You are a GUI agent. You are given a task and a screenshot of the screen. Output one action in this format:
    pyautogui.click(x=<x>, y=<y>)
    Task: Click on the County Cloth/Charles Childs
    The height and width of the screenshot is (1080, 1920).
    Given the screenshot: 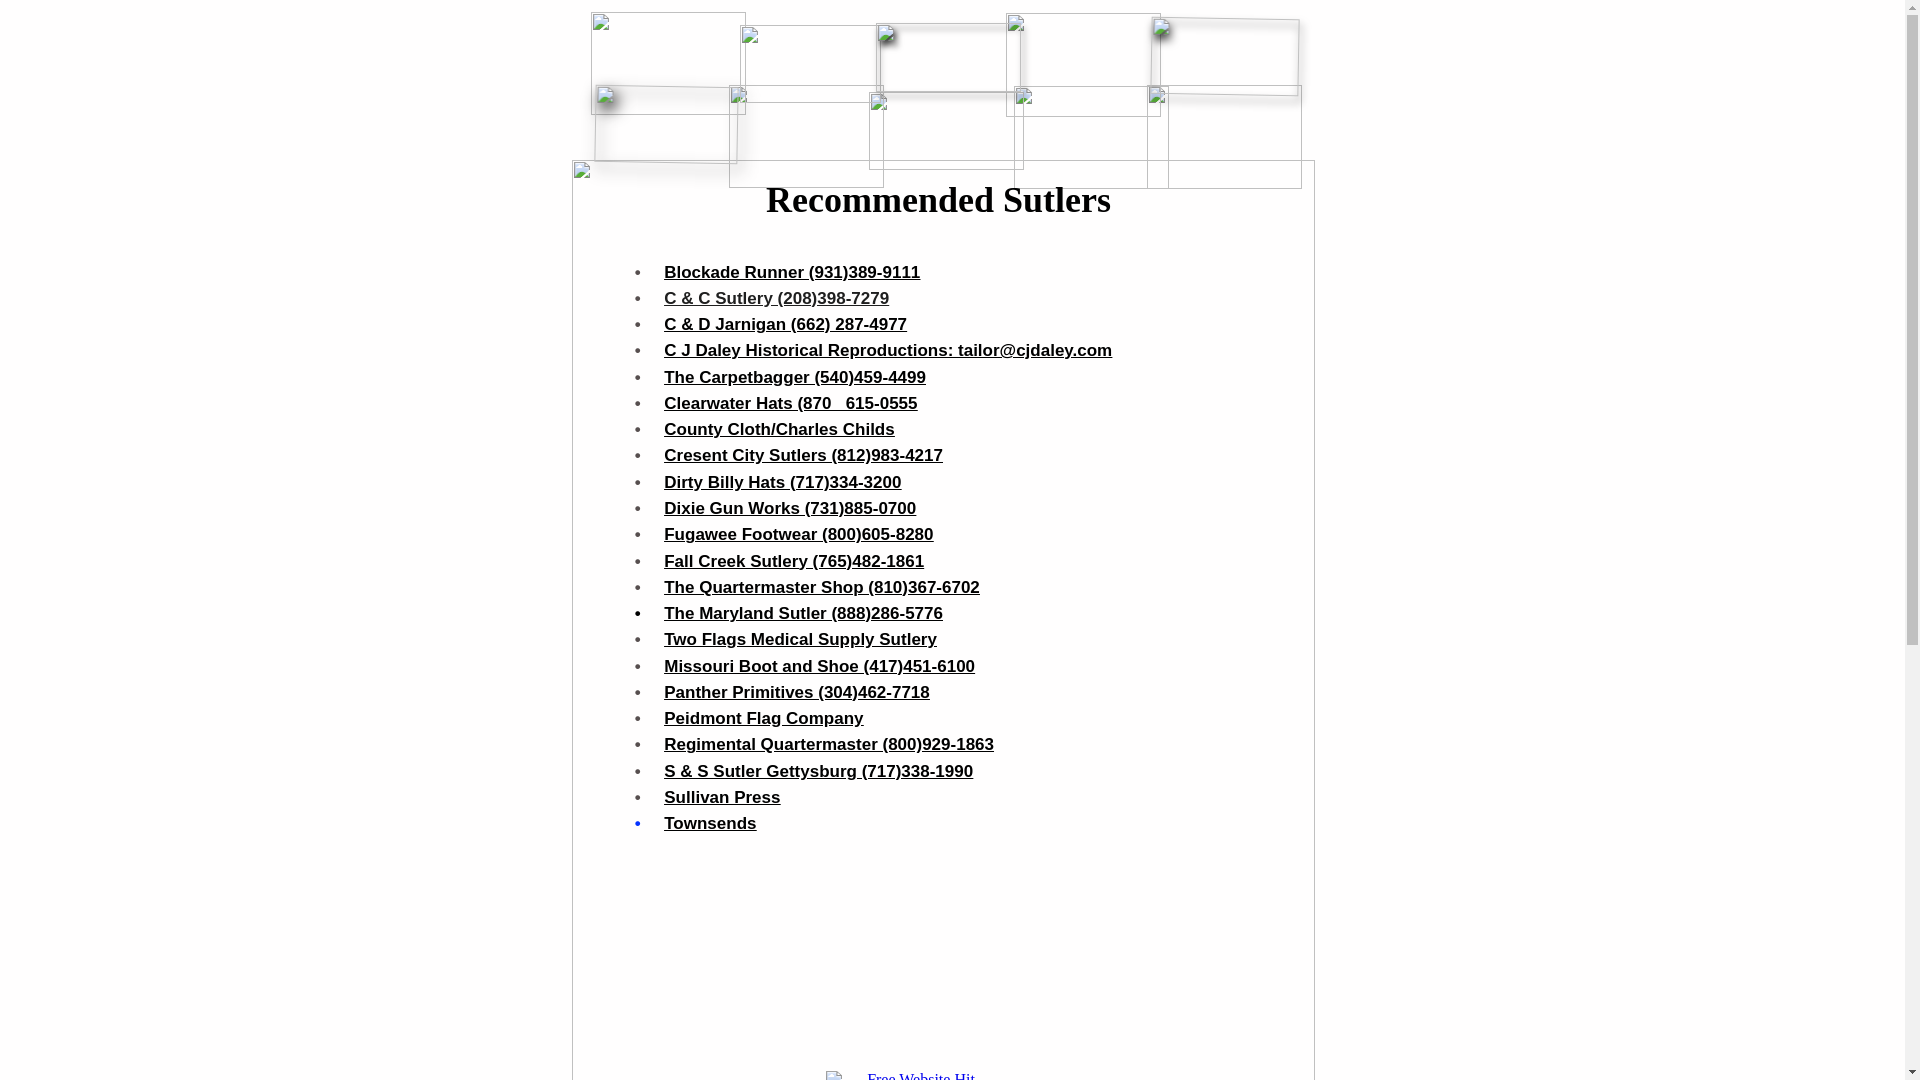 What is the action you would take?
    pyautogui.click(x=779, y=430)
    